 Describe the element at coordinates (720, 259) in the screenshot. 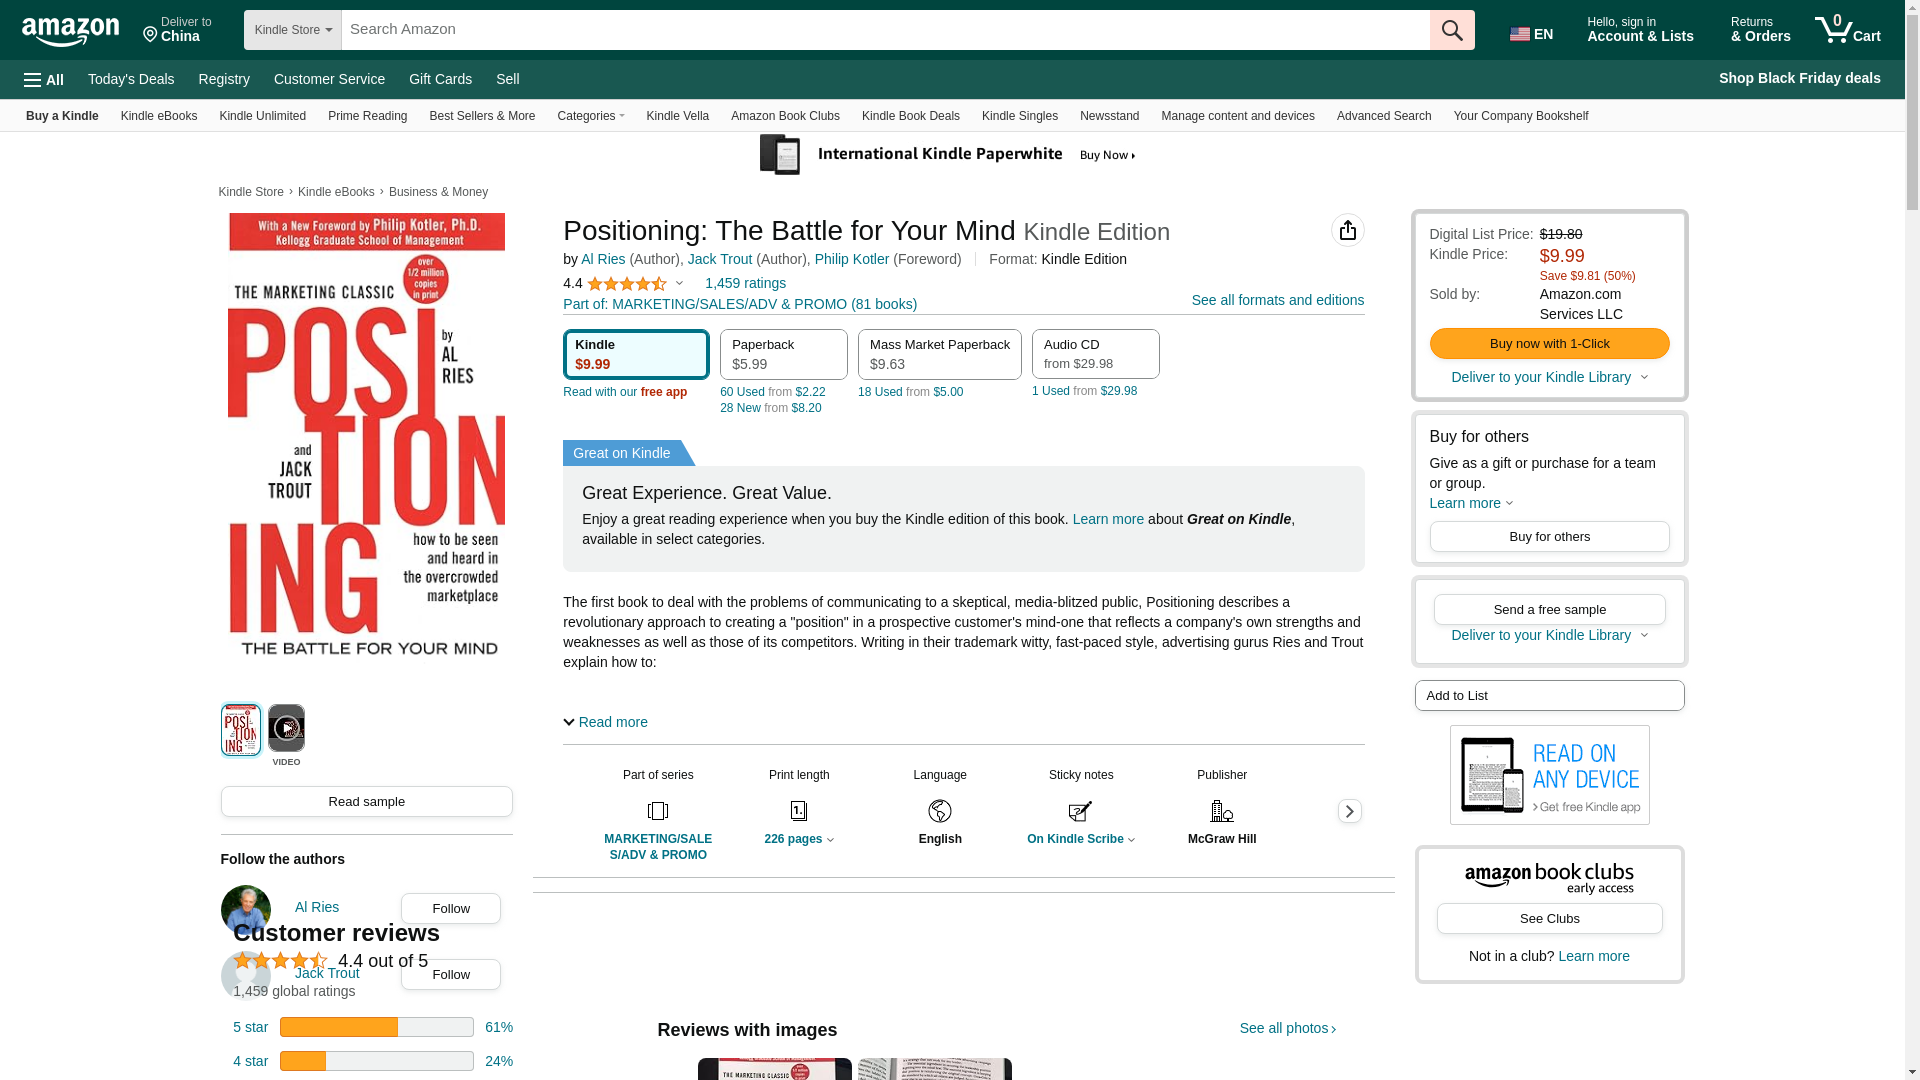

I see `Jack Trout` at that location.